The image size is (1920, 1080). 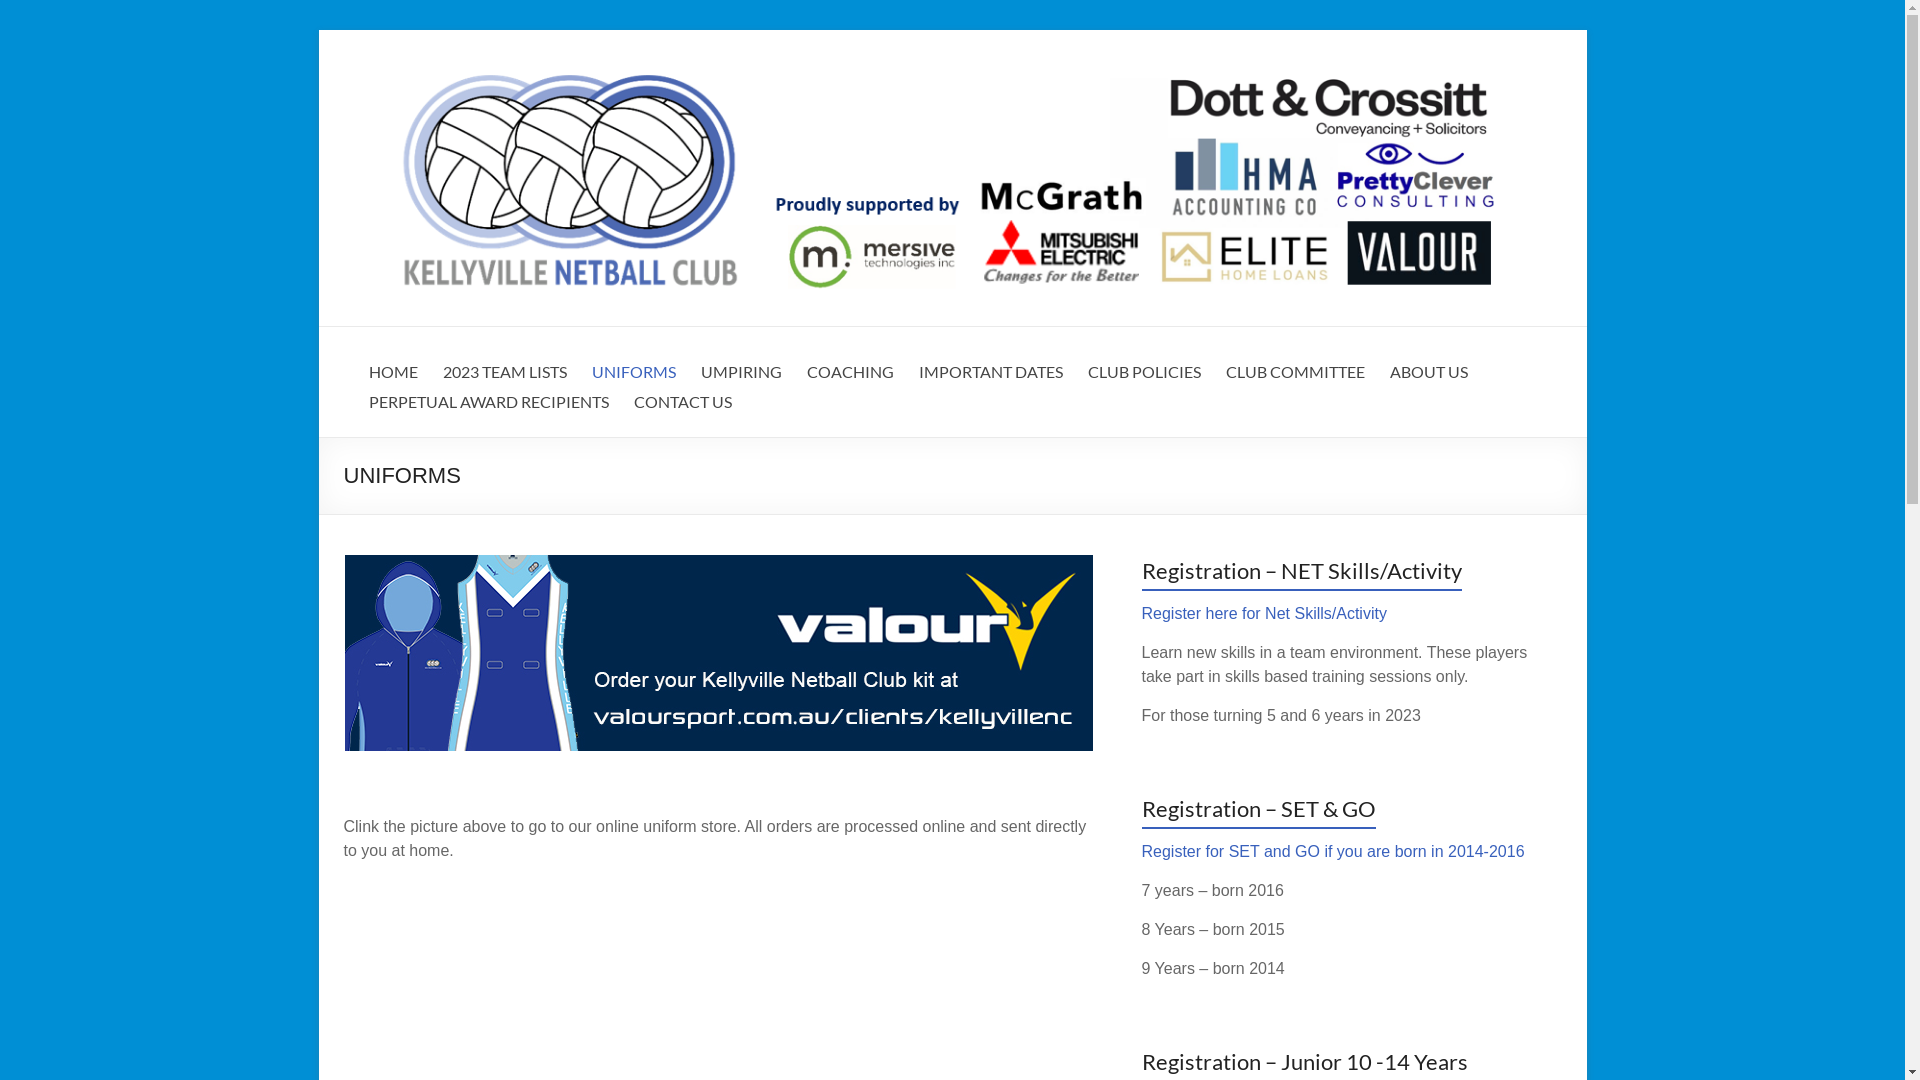 I want to click on UNIFORMS, so click(x=634, y=377).